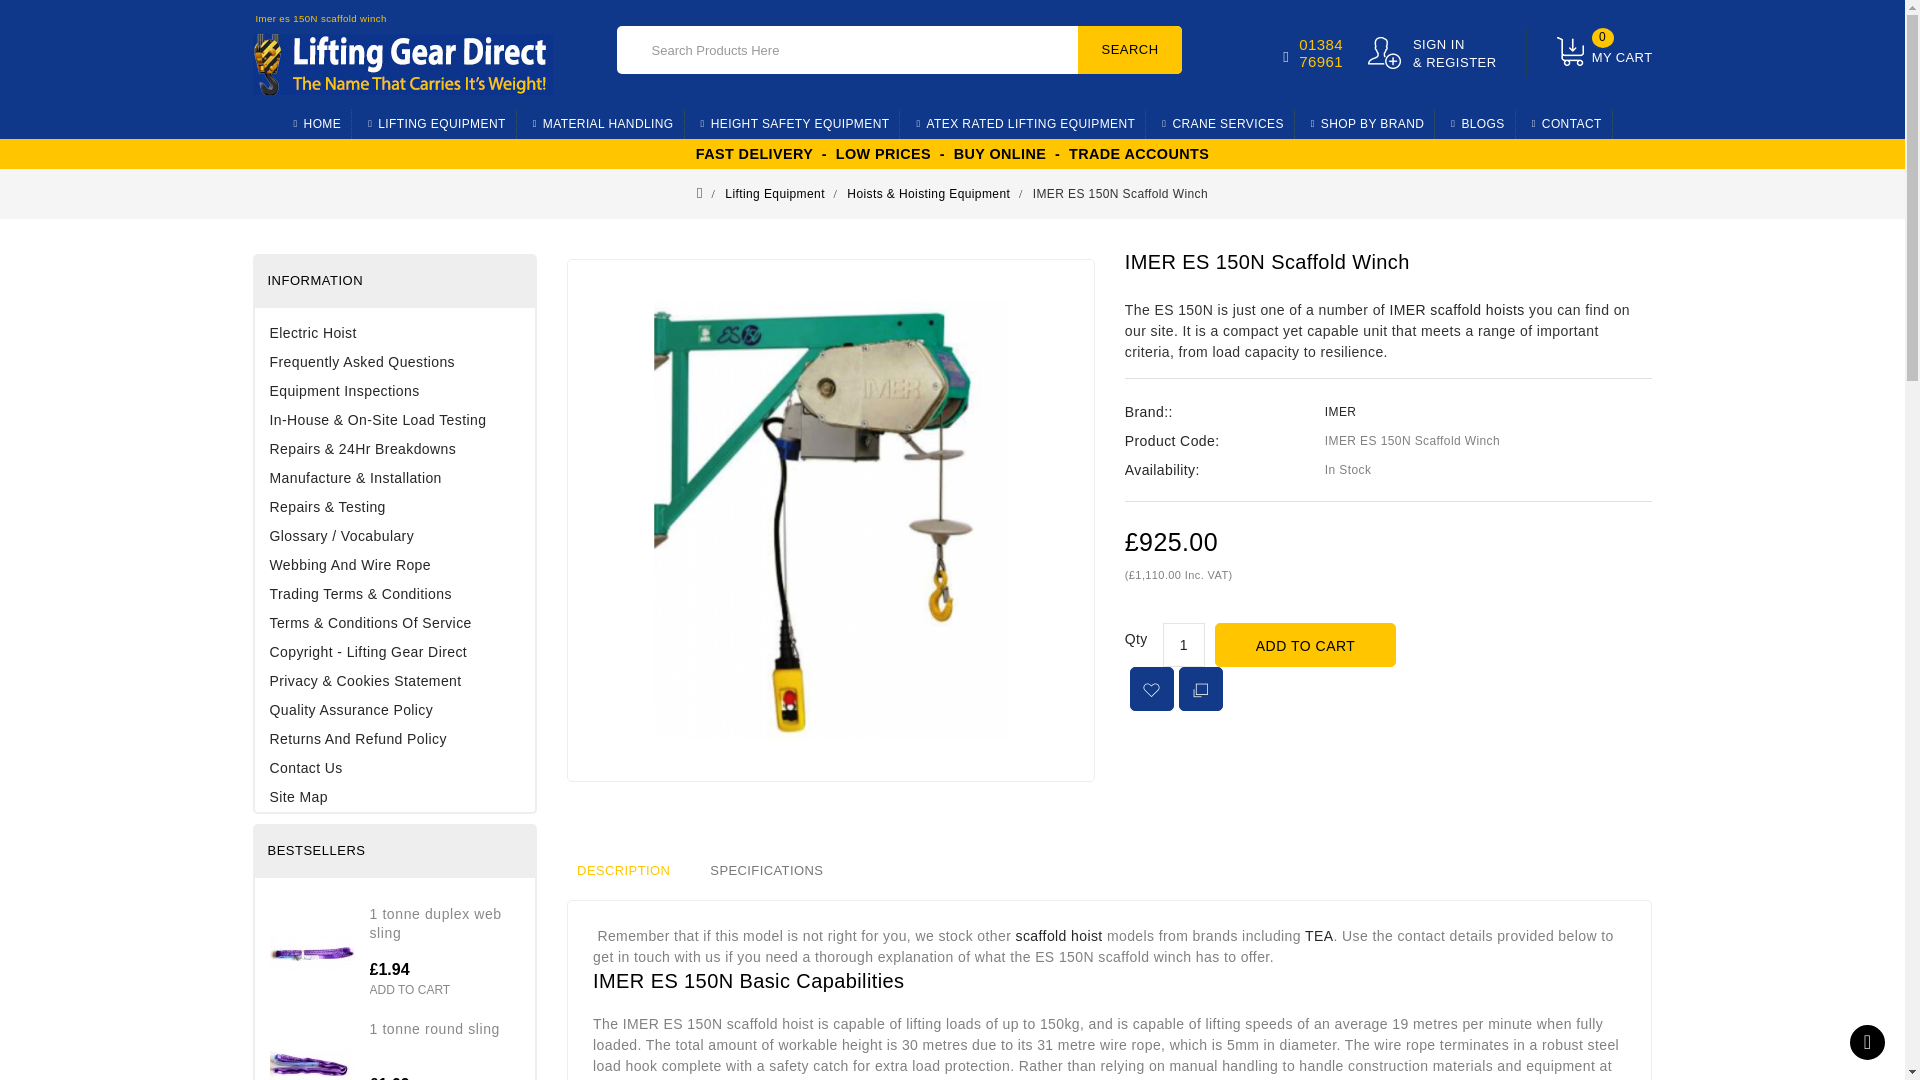  I want to click on 1, so click(1184, 645).